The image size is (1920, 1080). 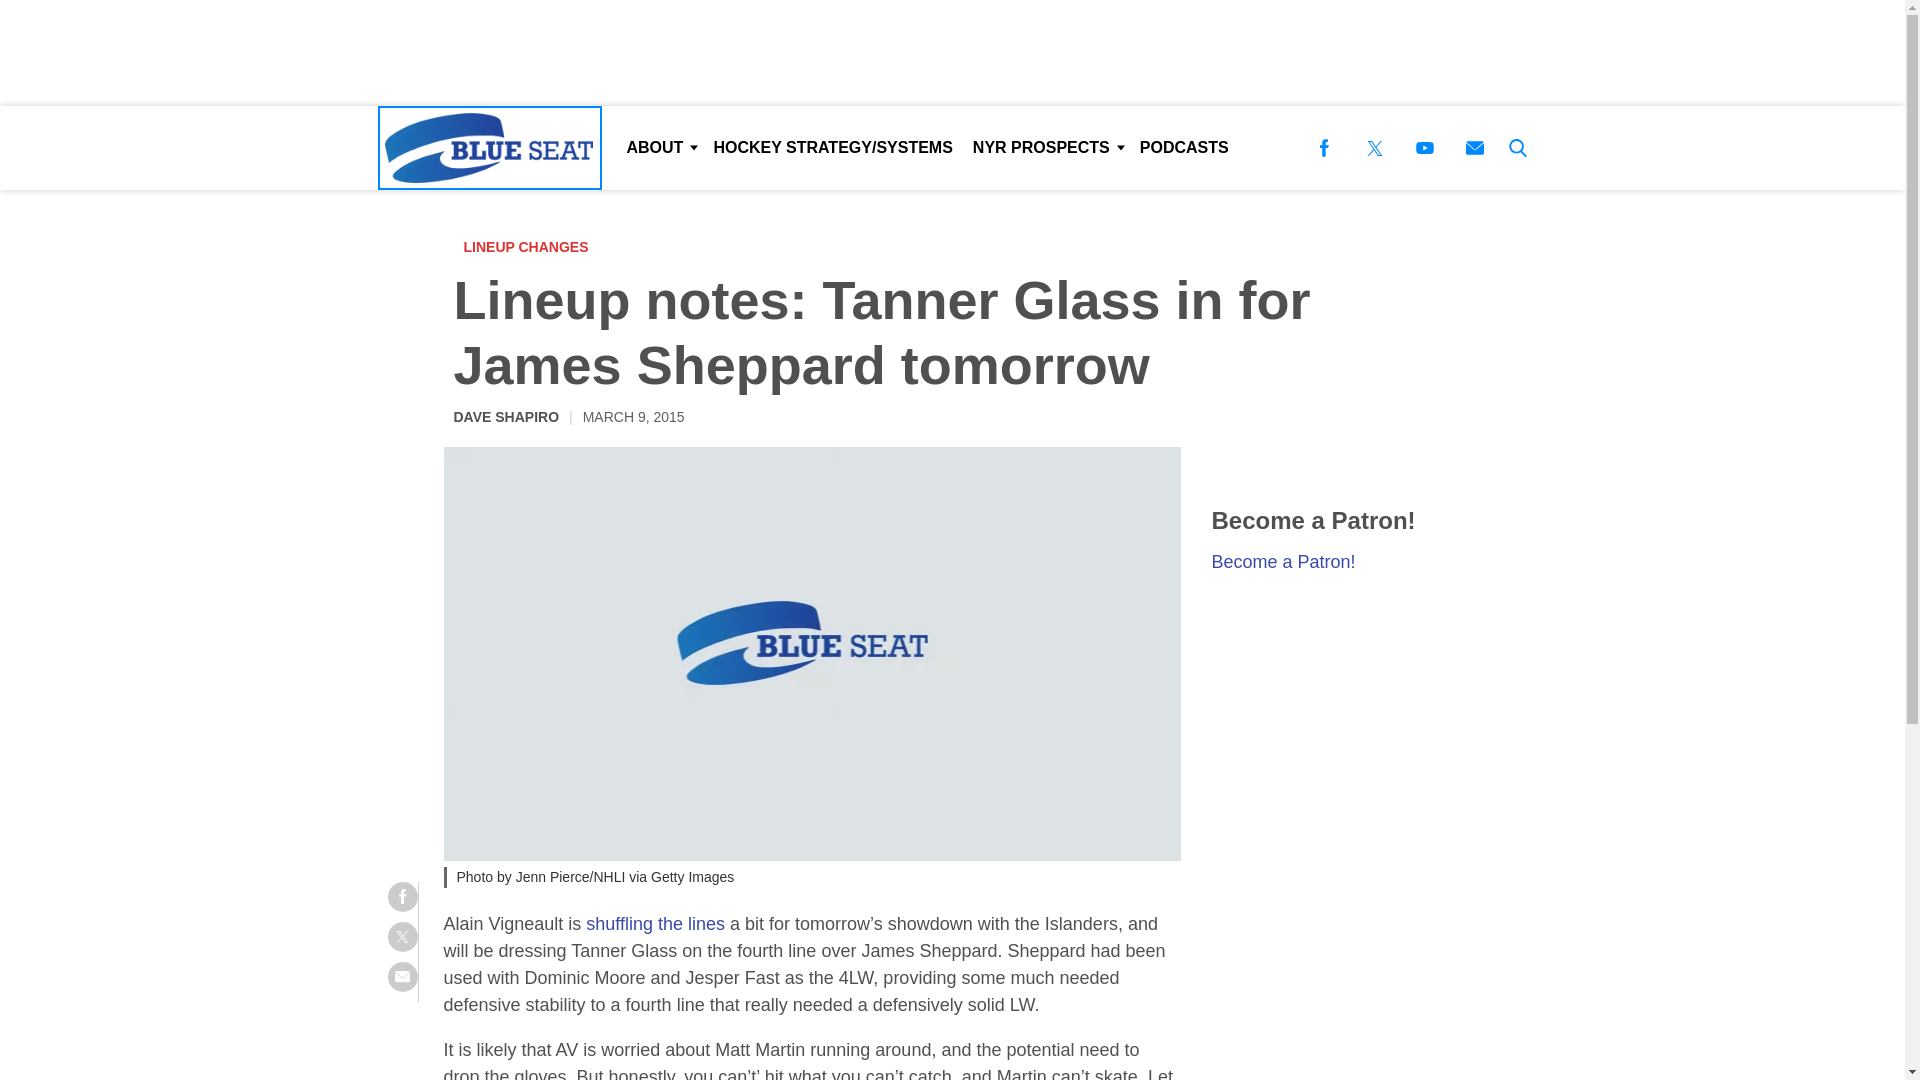 What do you see at coordinates (402, 977) in the screenshot?
I see `Share via Email` at bounding box center [402, 977].